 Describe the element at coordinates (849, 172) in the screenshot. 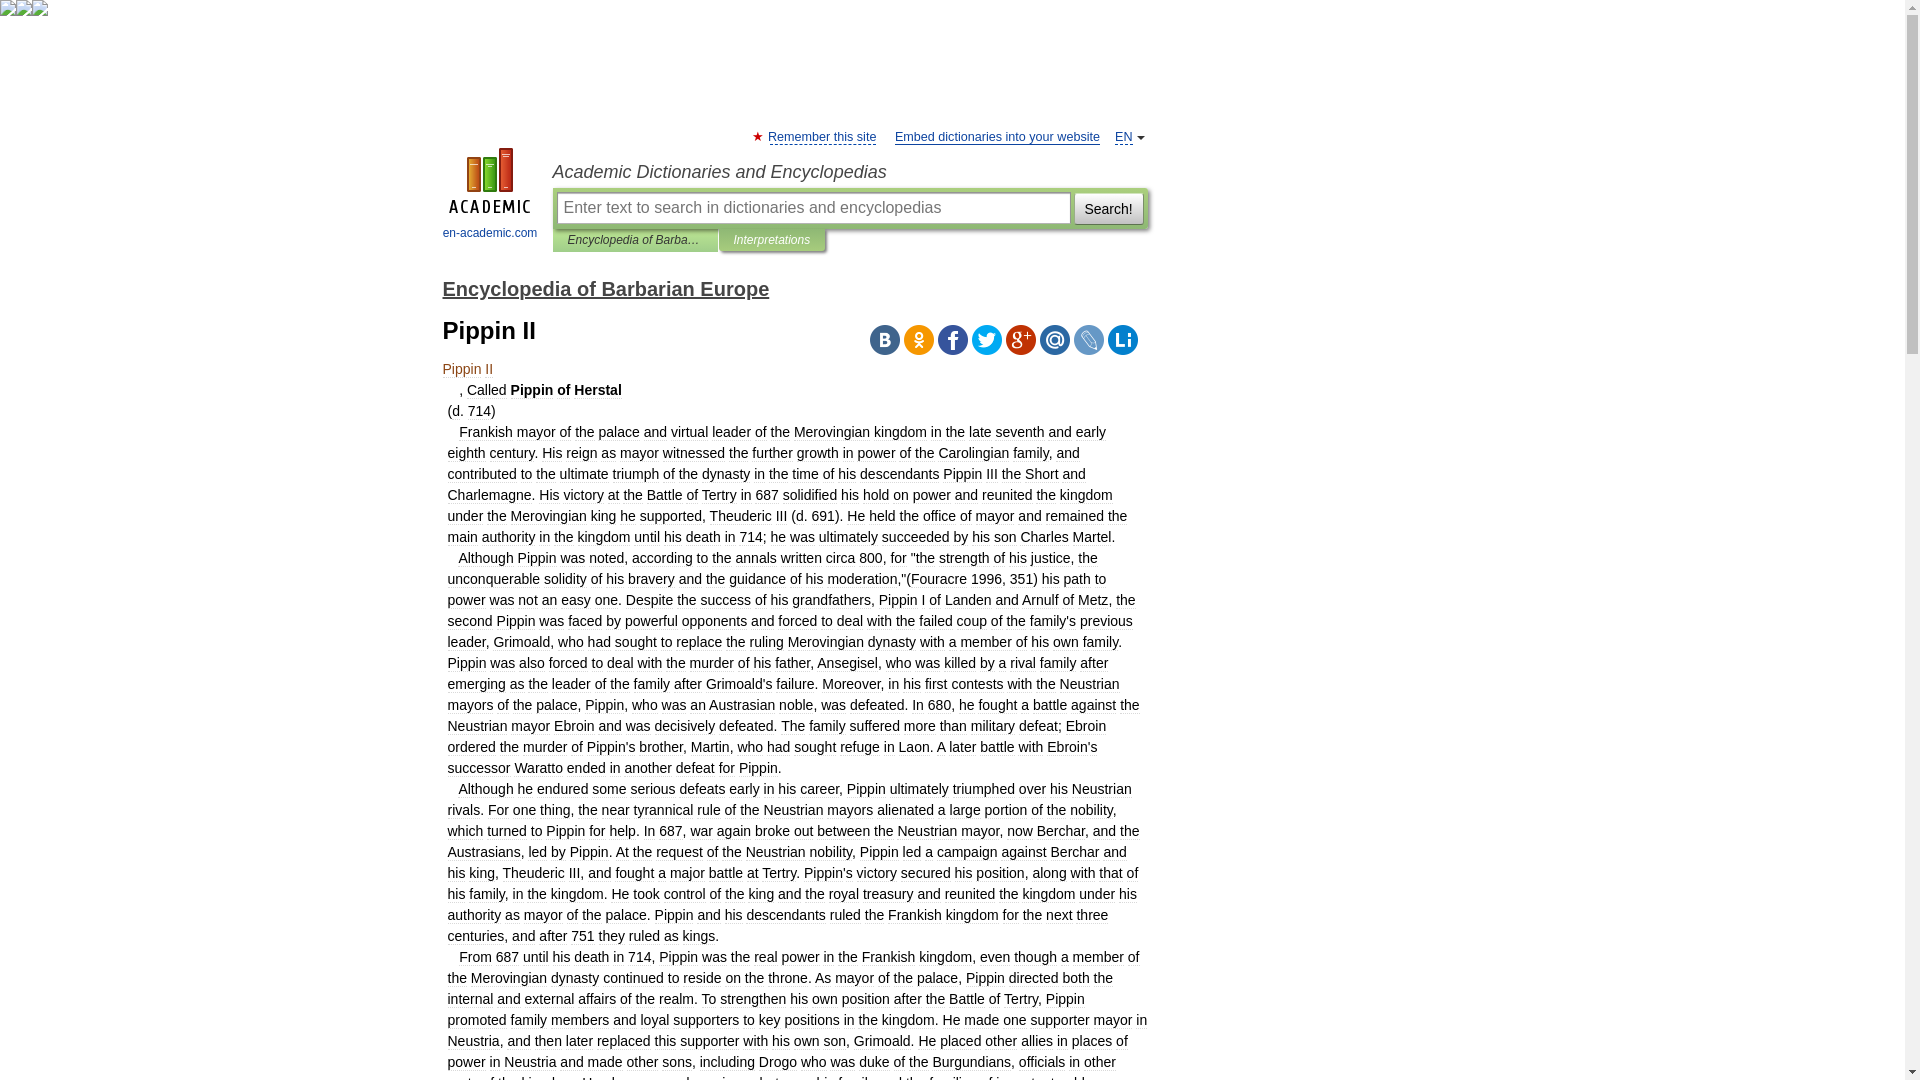

I see `Academic Dictionaries and Encyclopedias` at that location.